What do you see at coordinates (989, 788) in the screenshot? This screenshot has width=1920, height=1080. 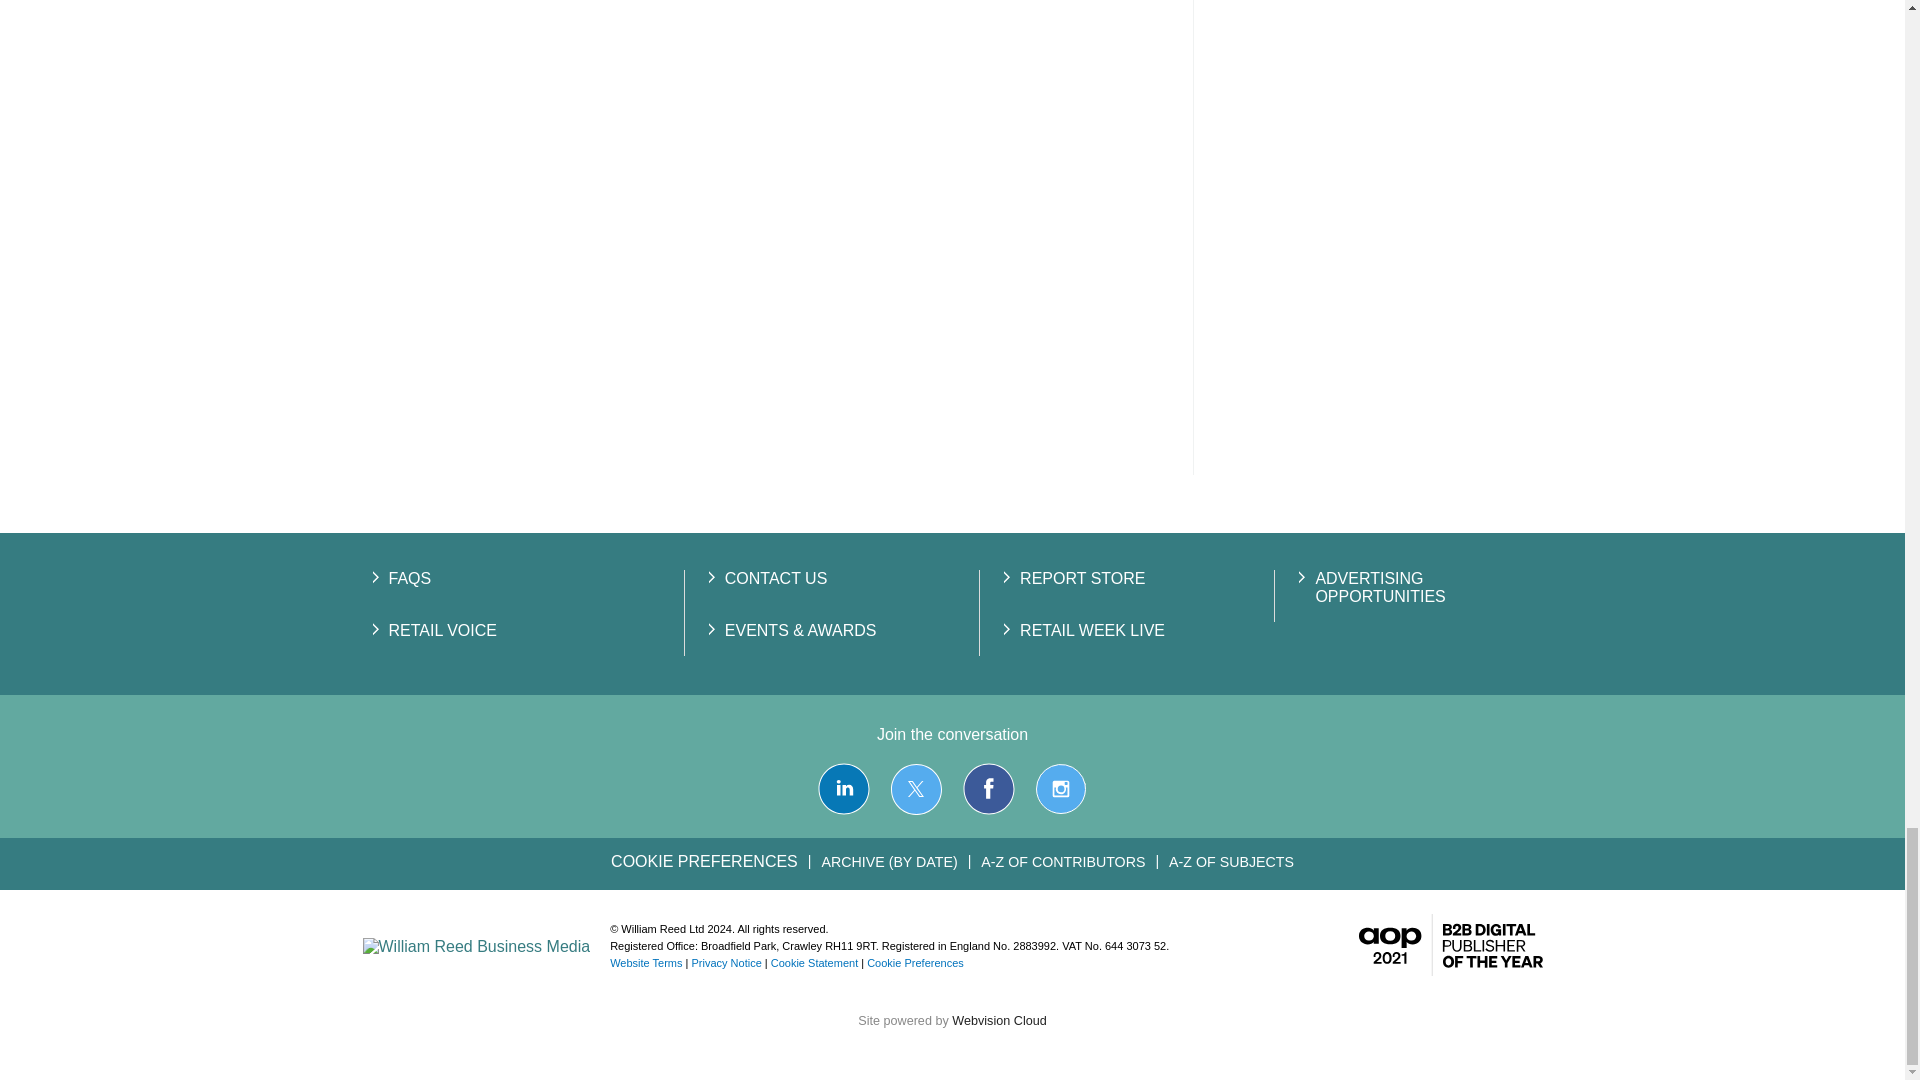 I see `Connect with us on Facebook` at bounding box center [989, 788].